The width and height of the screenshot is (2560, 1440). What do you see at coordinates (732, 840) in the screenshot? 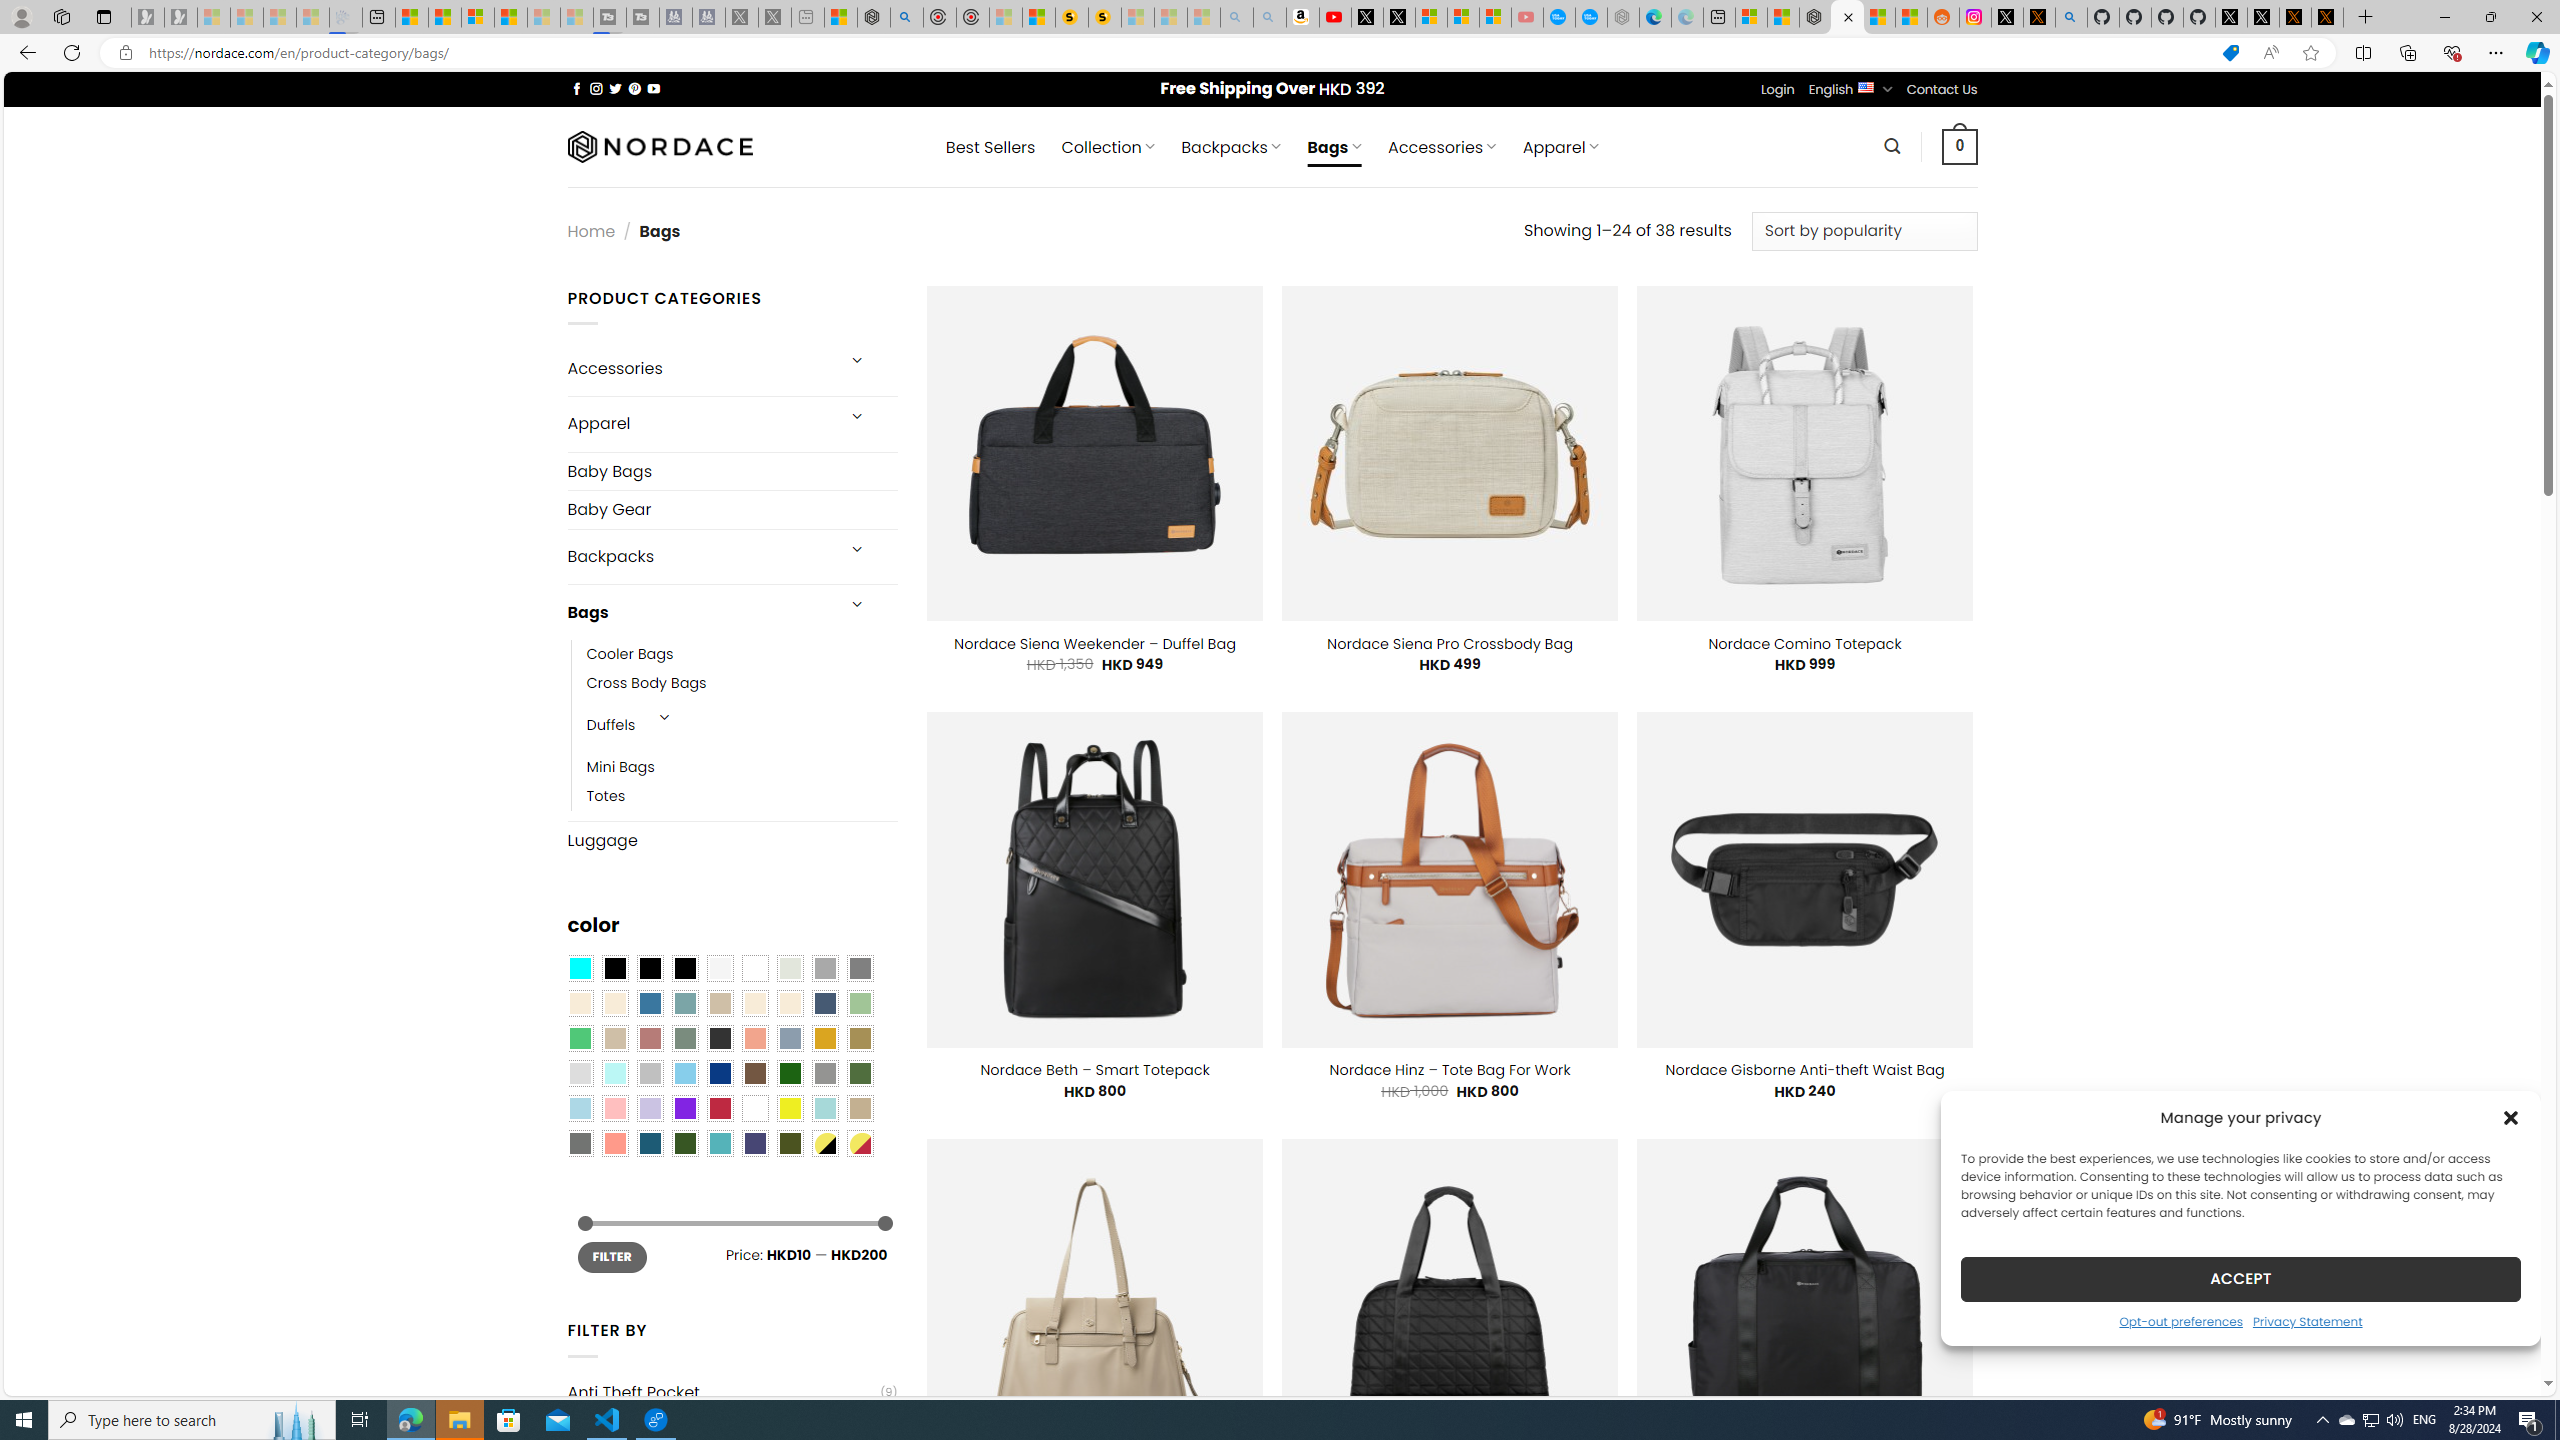
I see `Luggage` at bounding box center [732, 840].